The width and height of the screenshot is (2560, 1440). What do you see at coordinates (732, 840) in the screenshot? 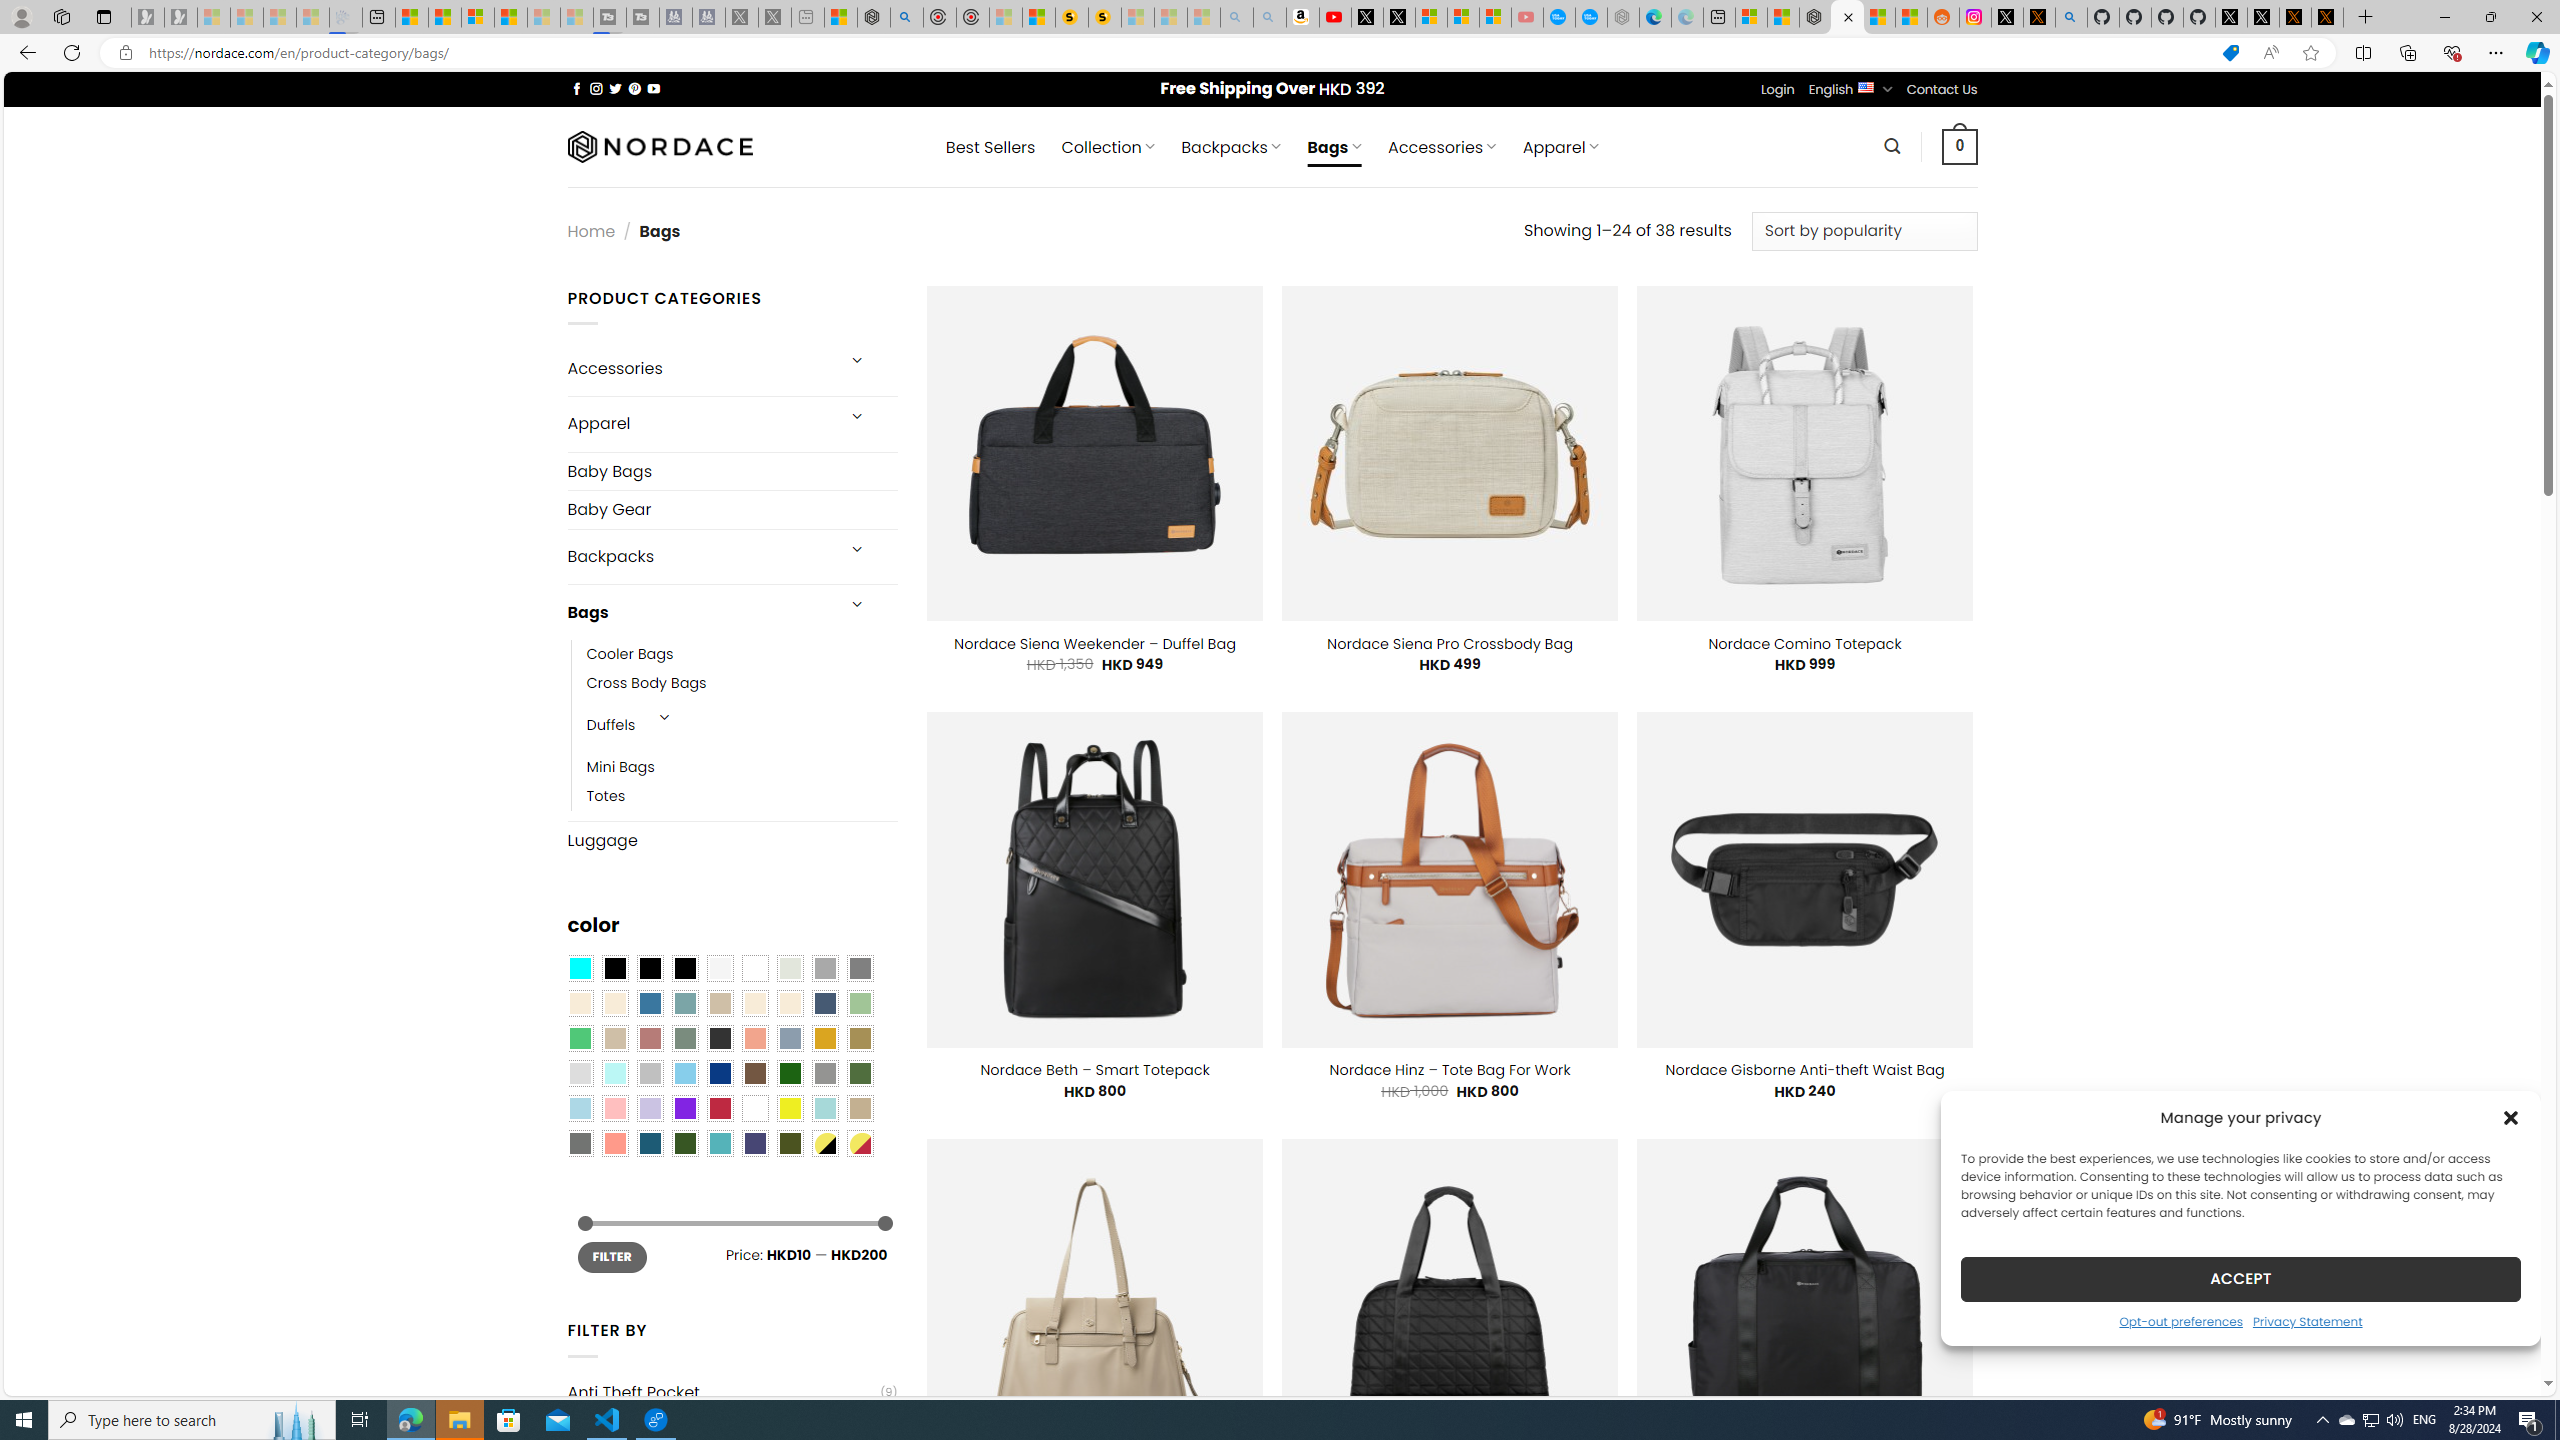
I see `Luggage` at bounding box center [732, 840].